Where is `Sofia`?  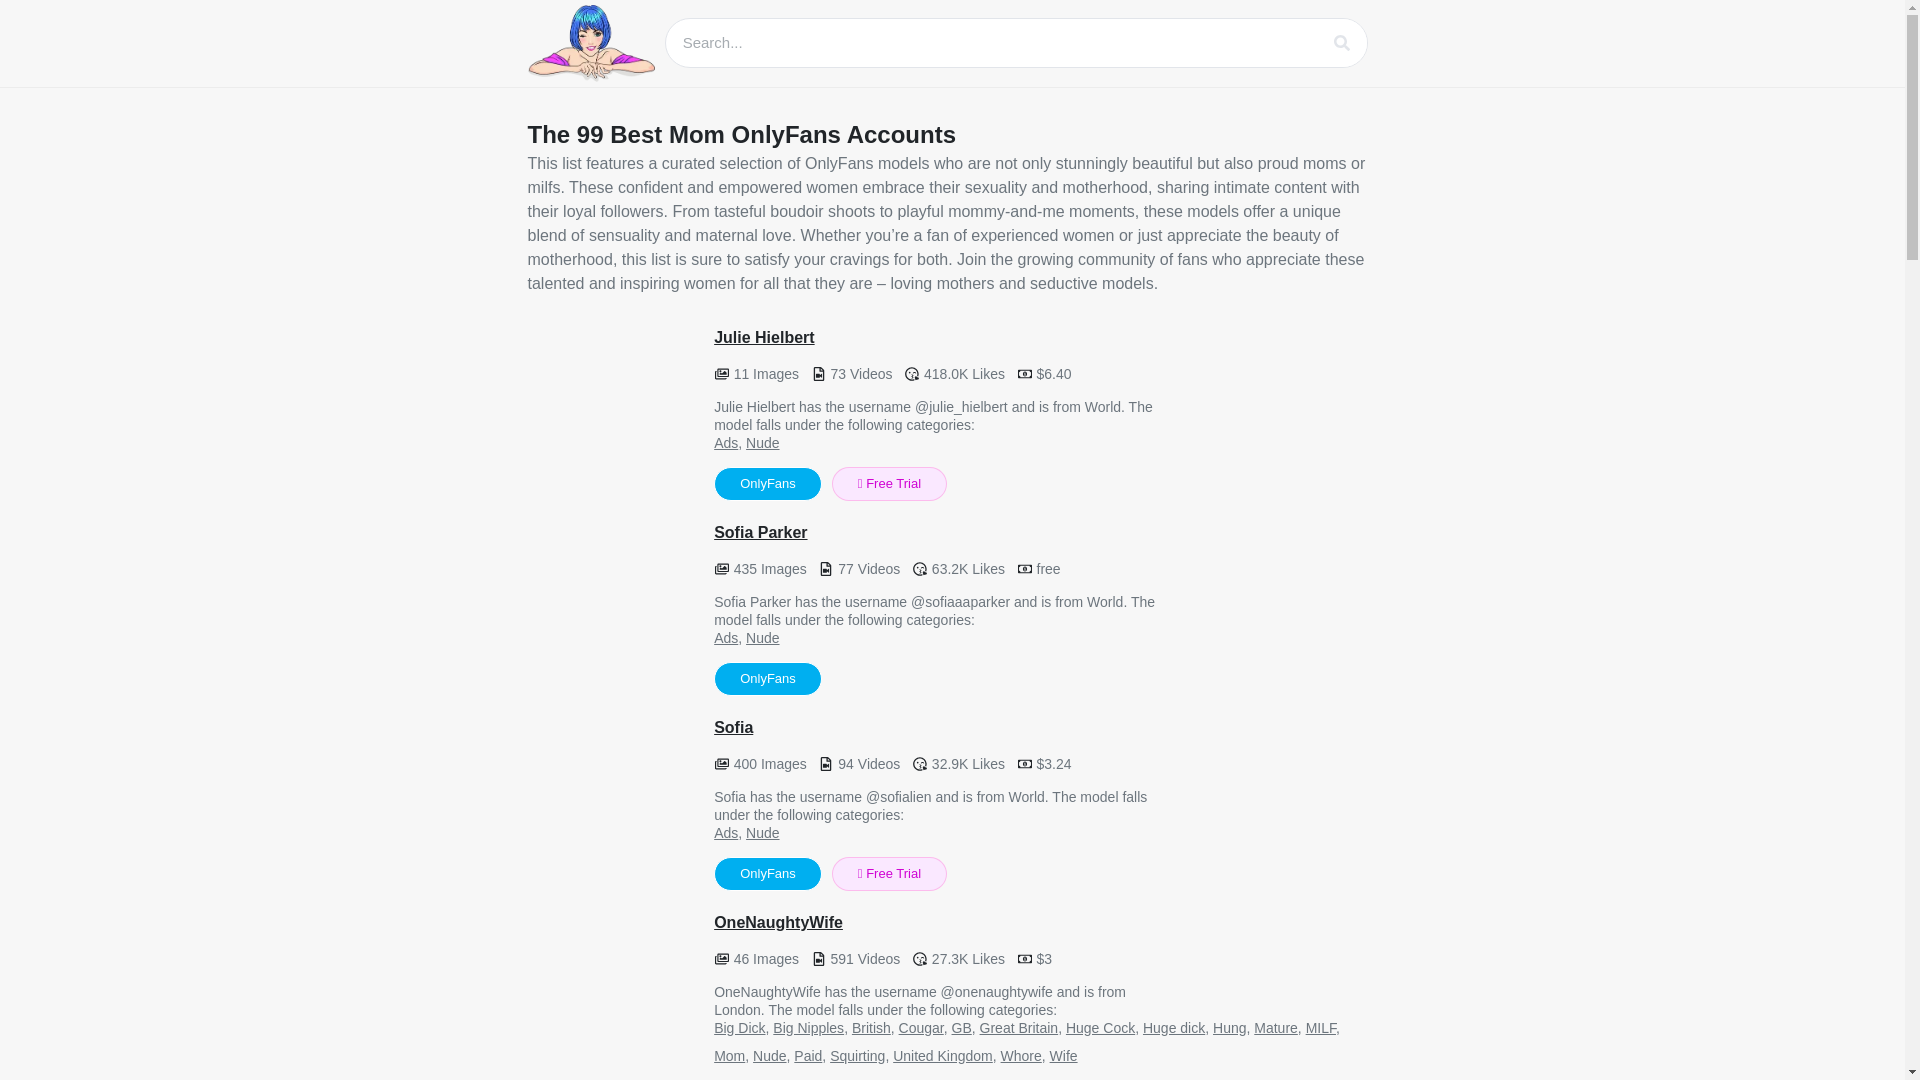 Sofia is located at coordinates (612, 803).